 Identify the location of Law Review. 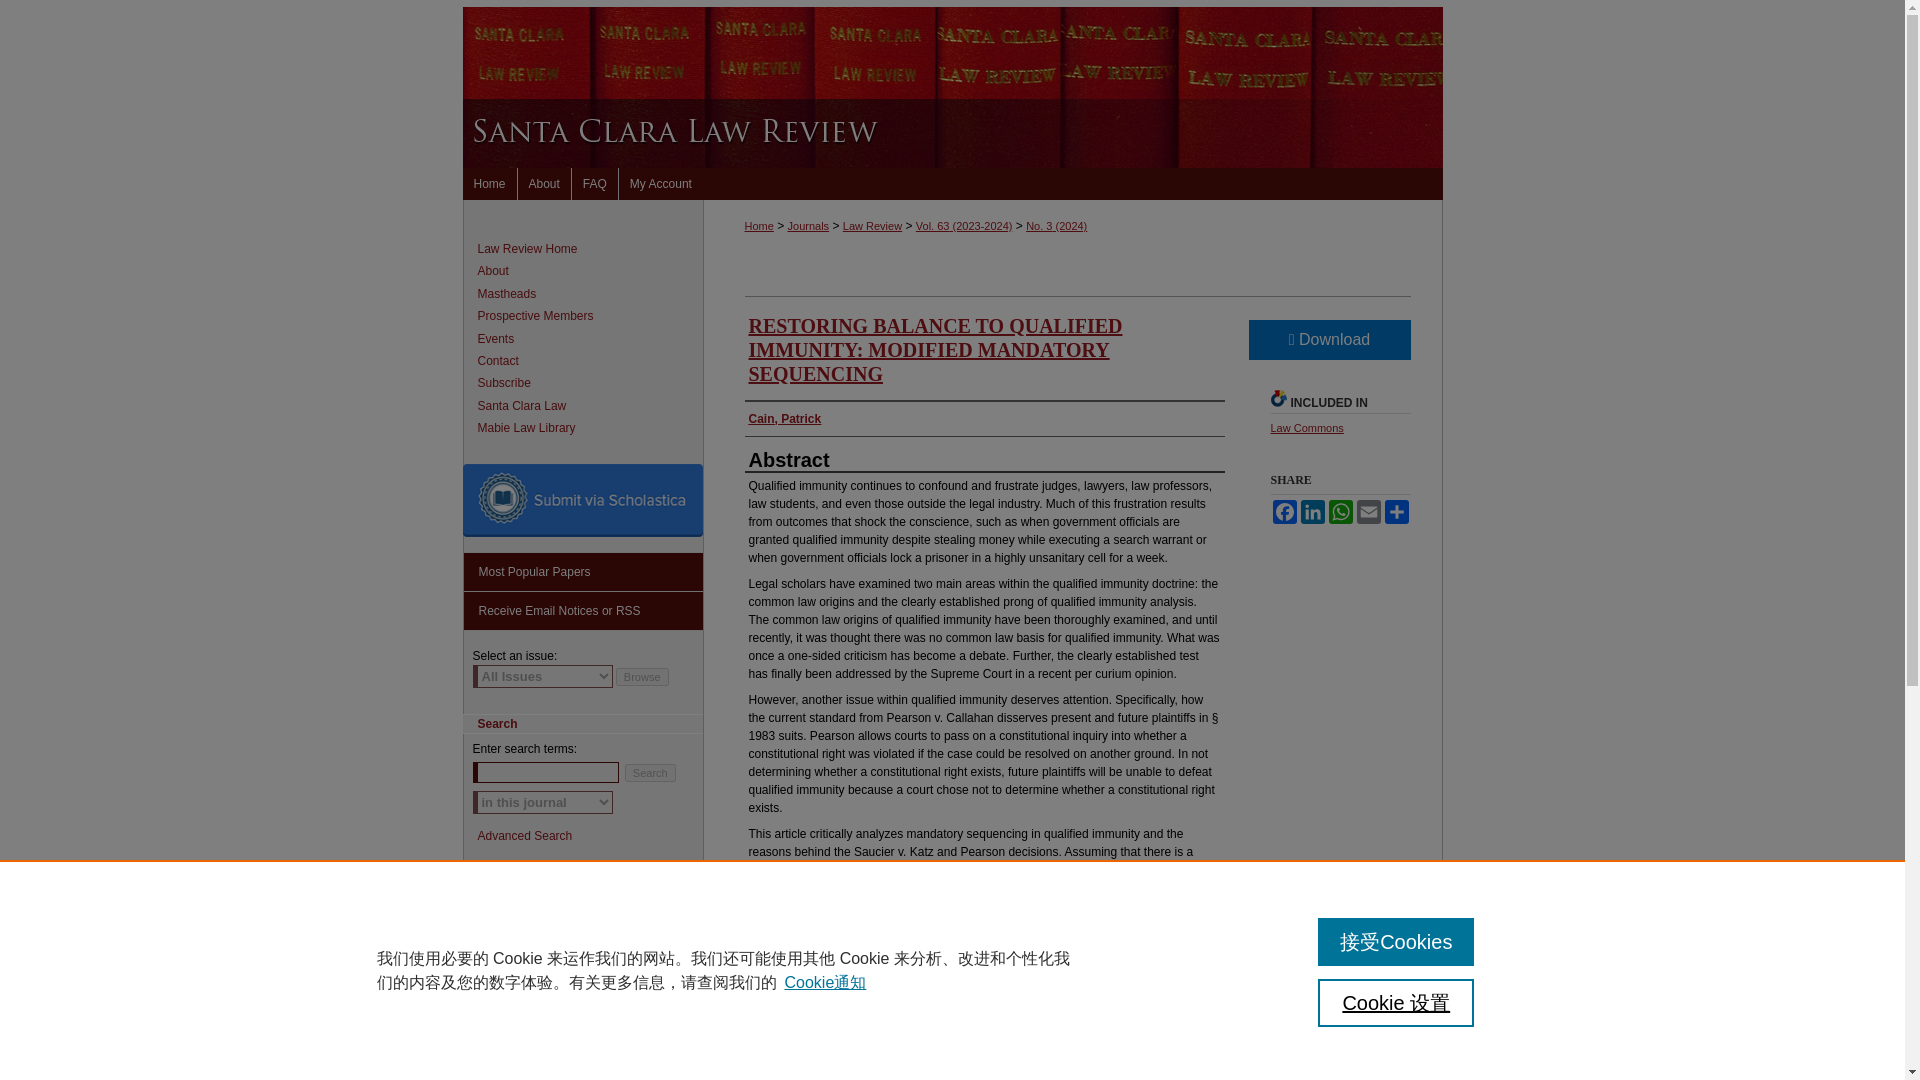
(872, 226).